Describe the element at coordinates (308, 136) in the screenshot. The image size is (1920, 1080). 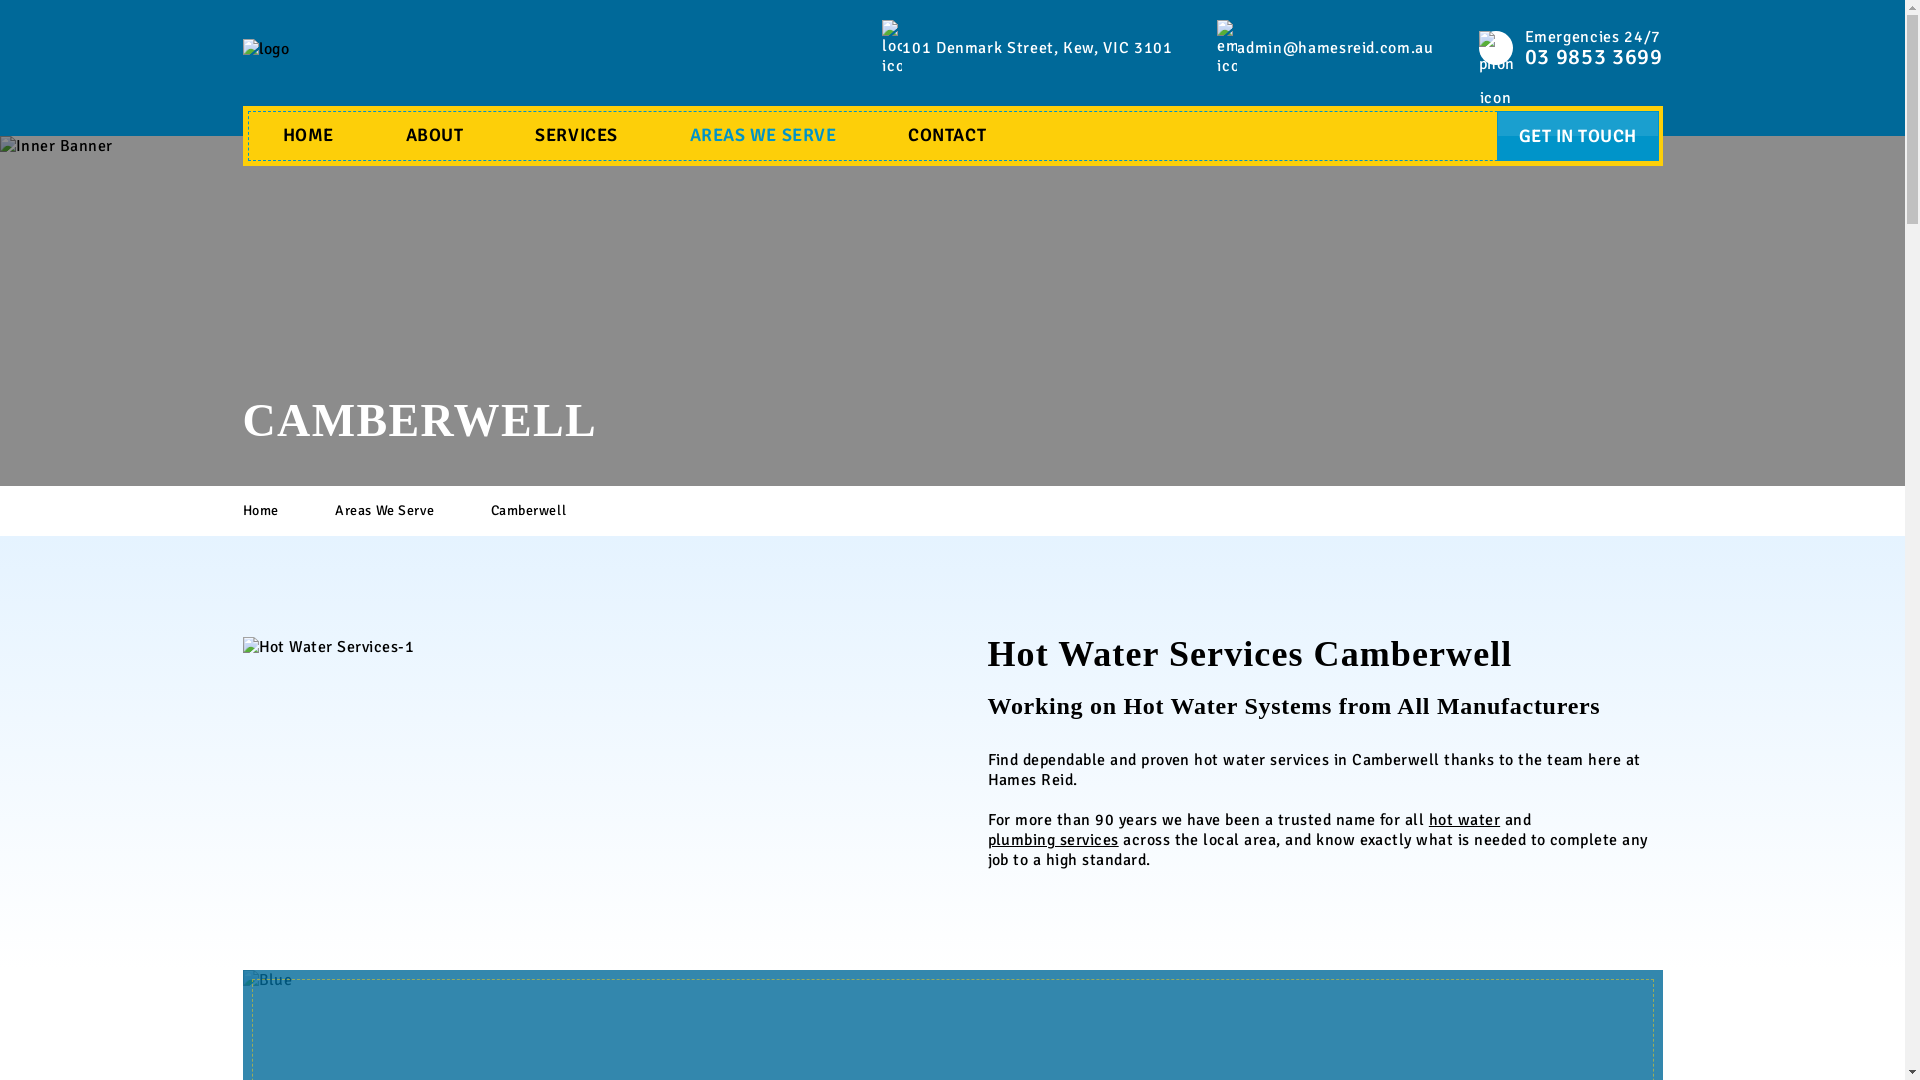
I see `HOME` at that location.